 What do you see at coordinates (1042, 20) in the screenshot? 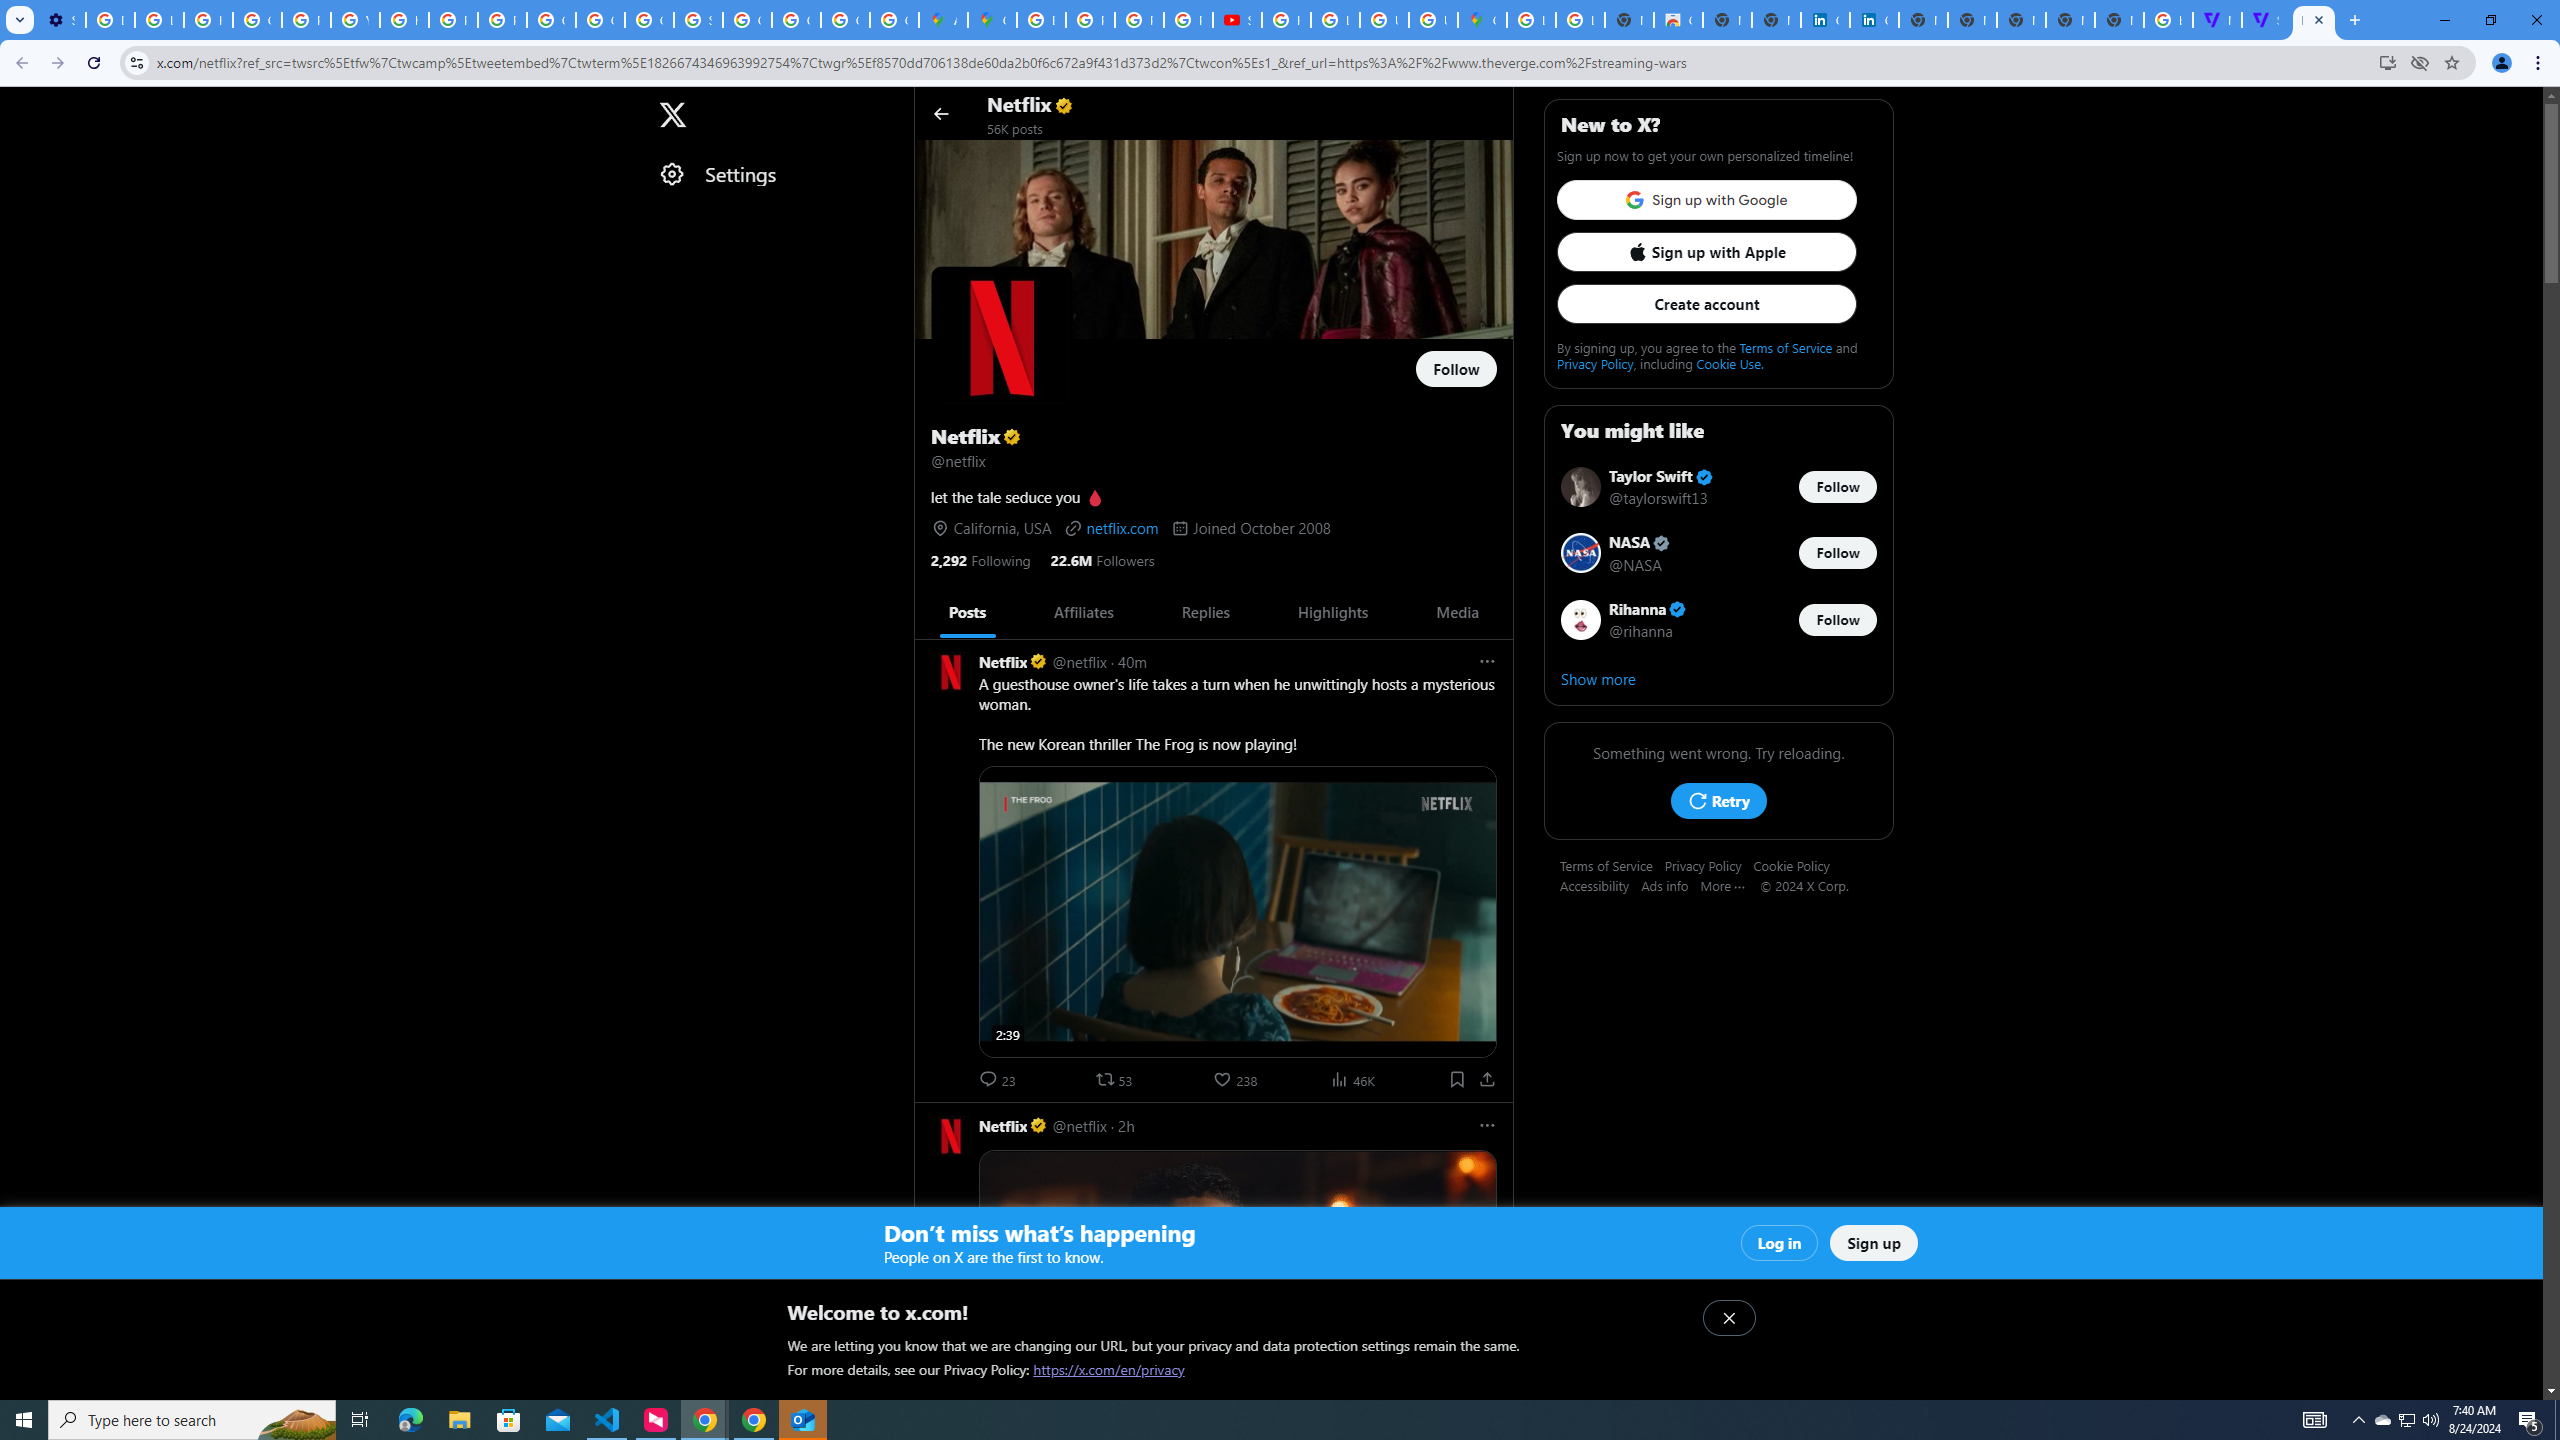
I see `Blogger Policies and Guidelines - Transparency Center` at bounding box center [1042, 20].